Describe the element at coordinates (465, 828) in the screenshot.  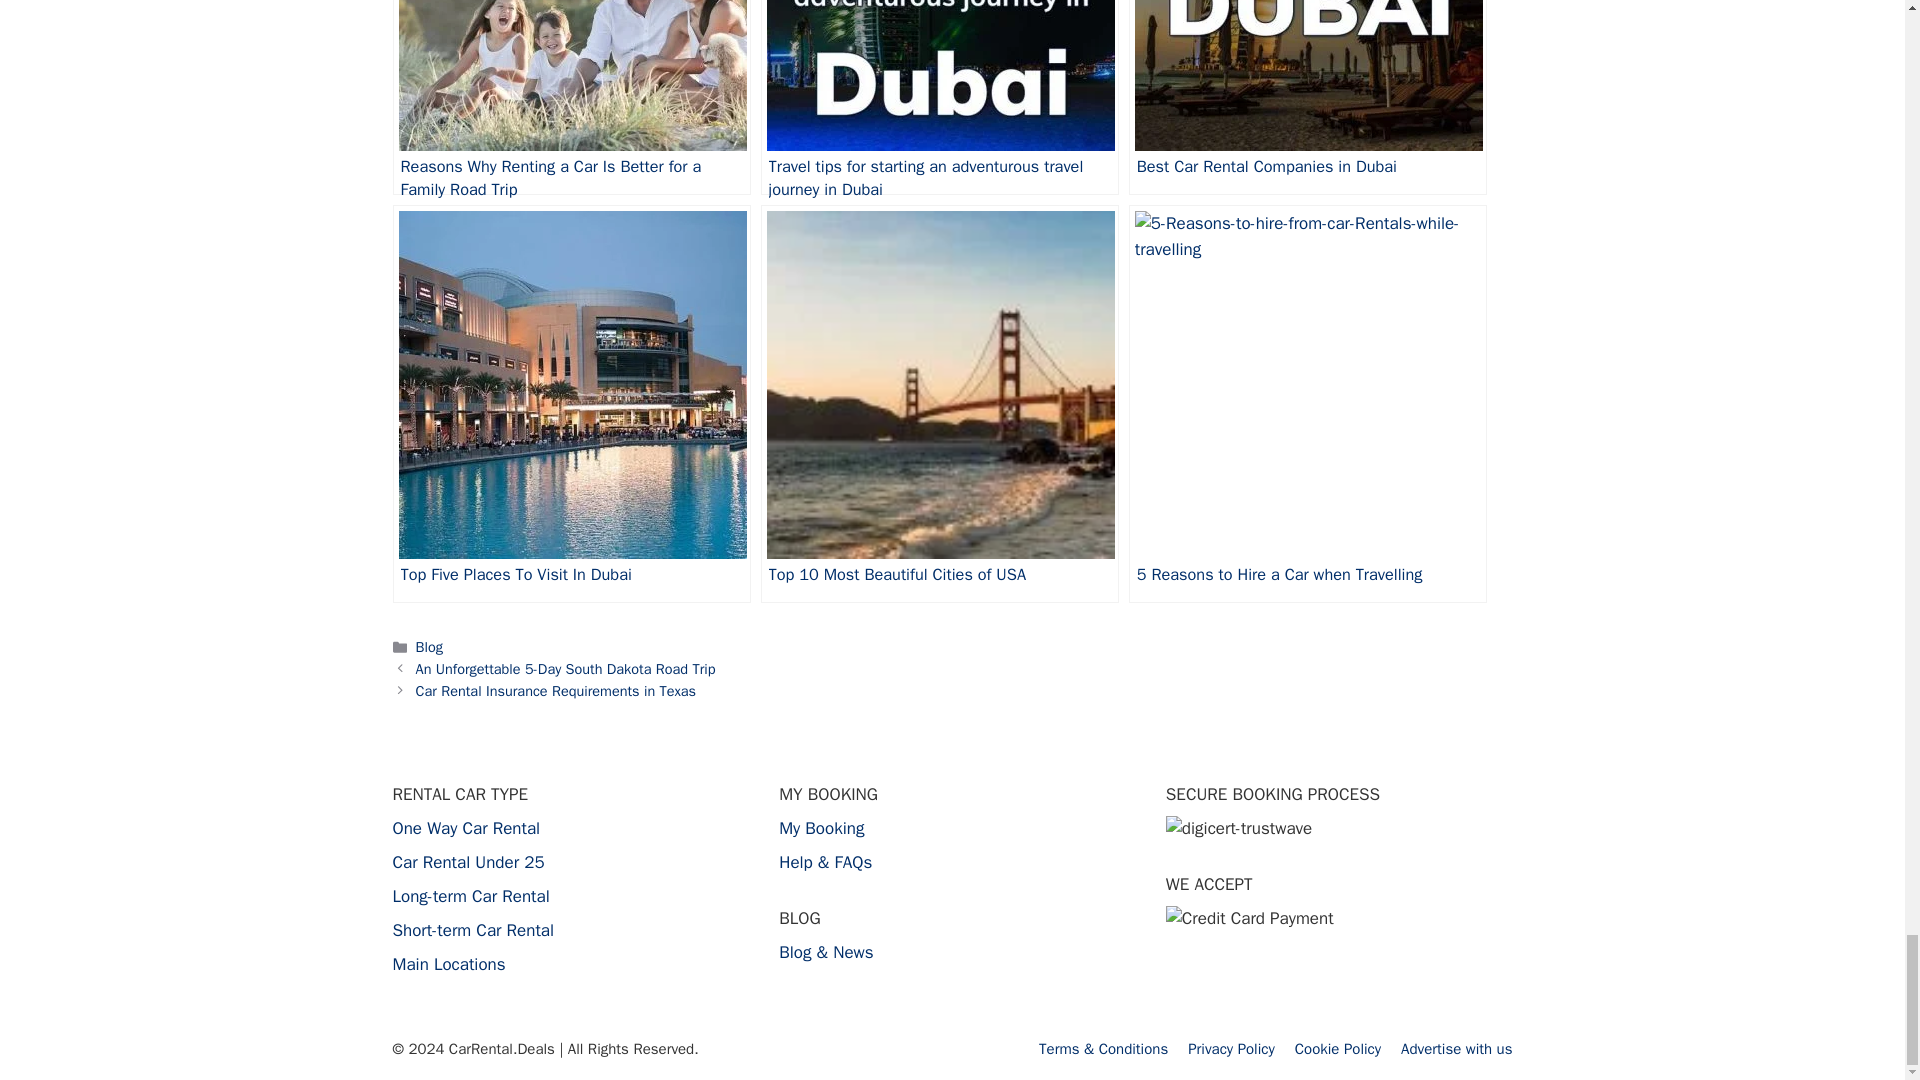
I see `One Way Car Rental` at that location.